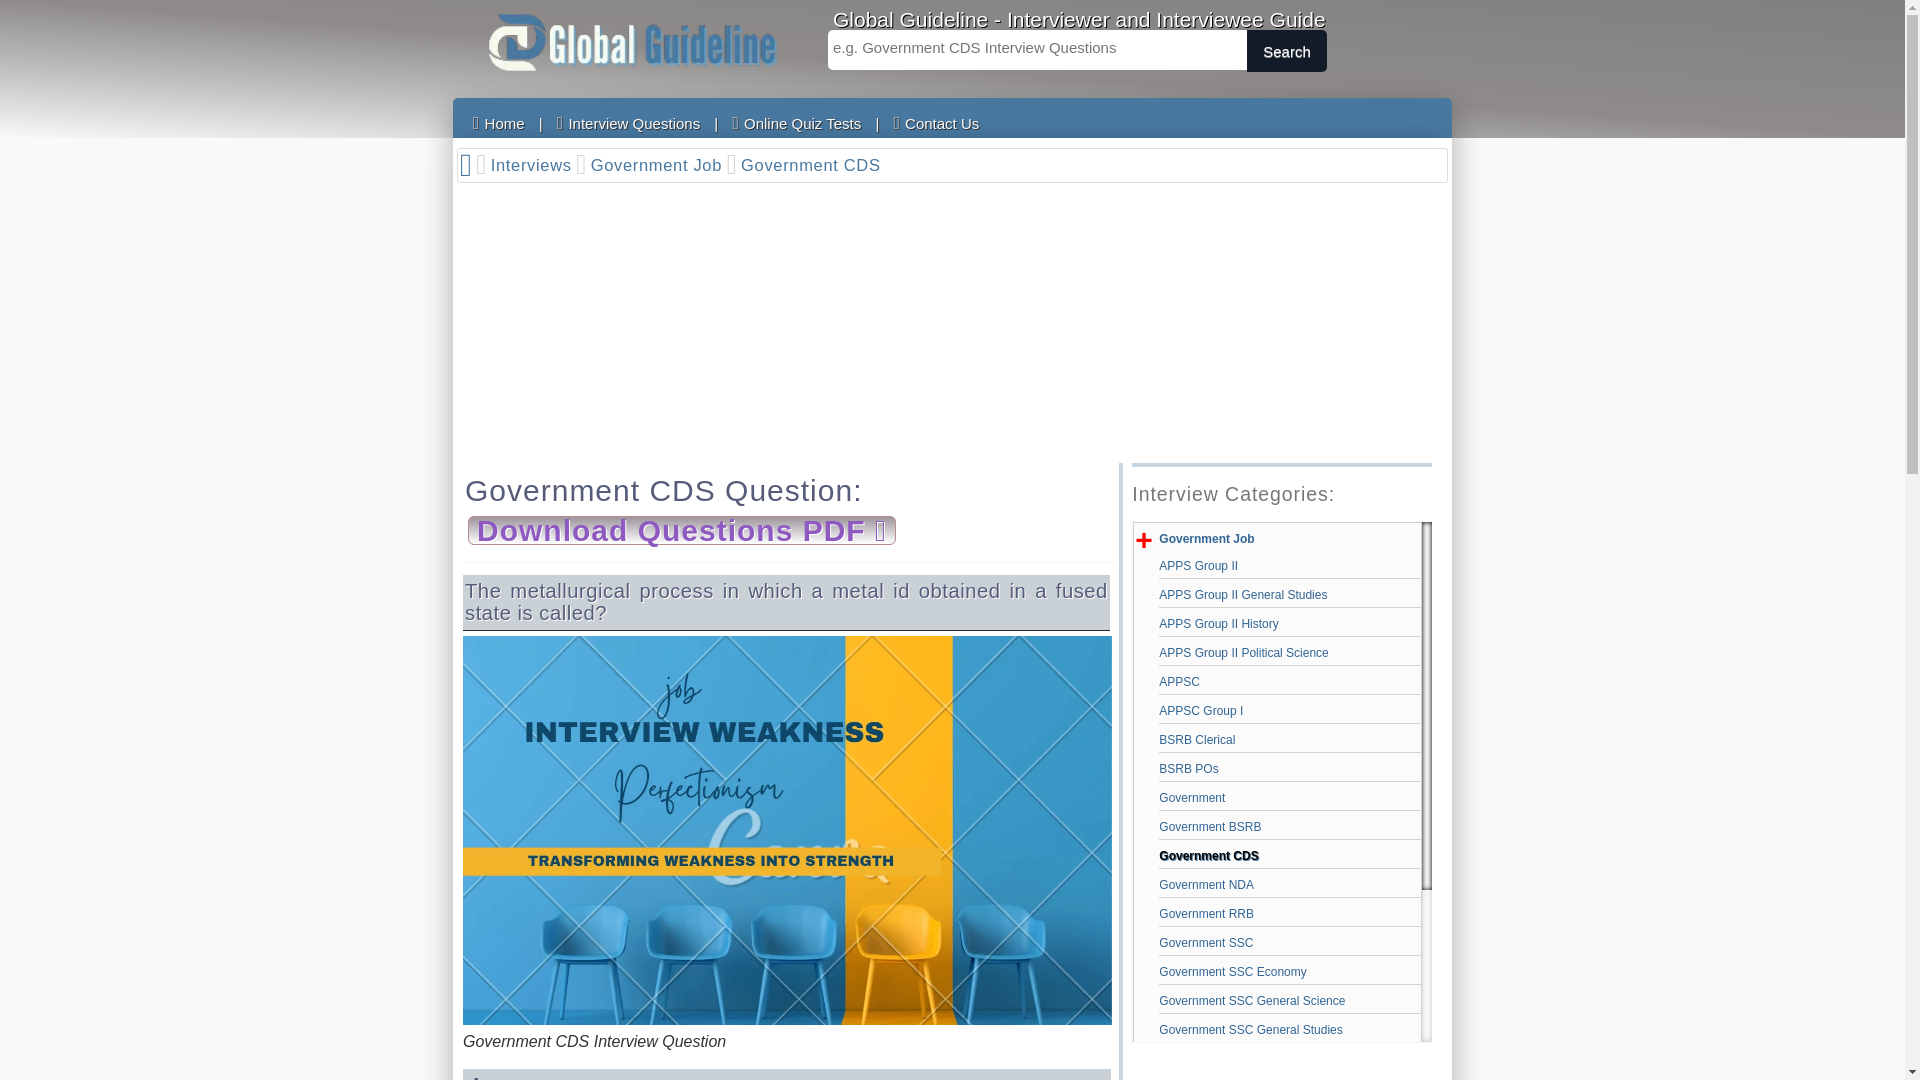 The image size is (1920, 1080). Describe the element at coordinates (1290, 1000) in the screenshot. I see `Government SSC General Science` at that location.